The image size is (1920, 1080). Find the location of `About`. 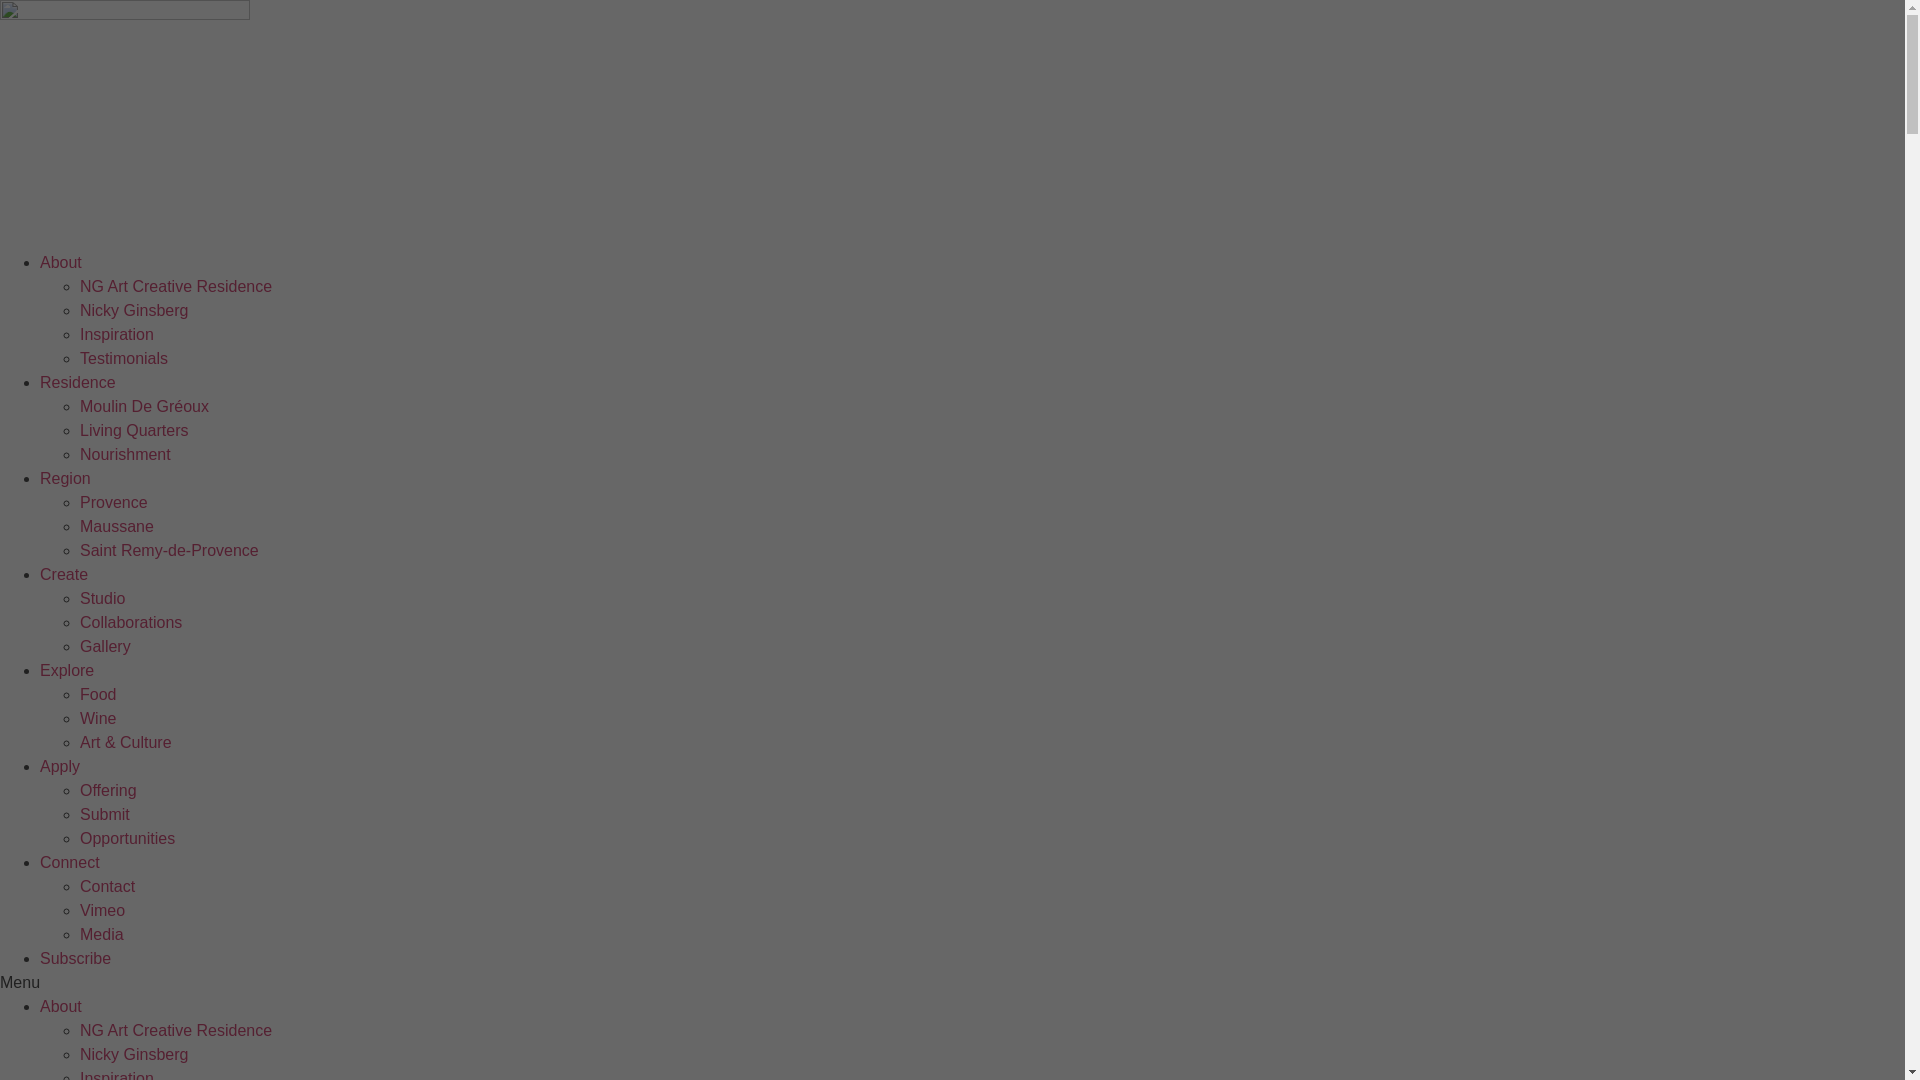

About is located at coordinates (61, 262).